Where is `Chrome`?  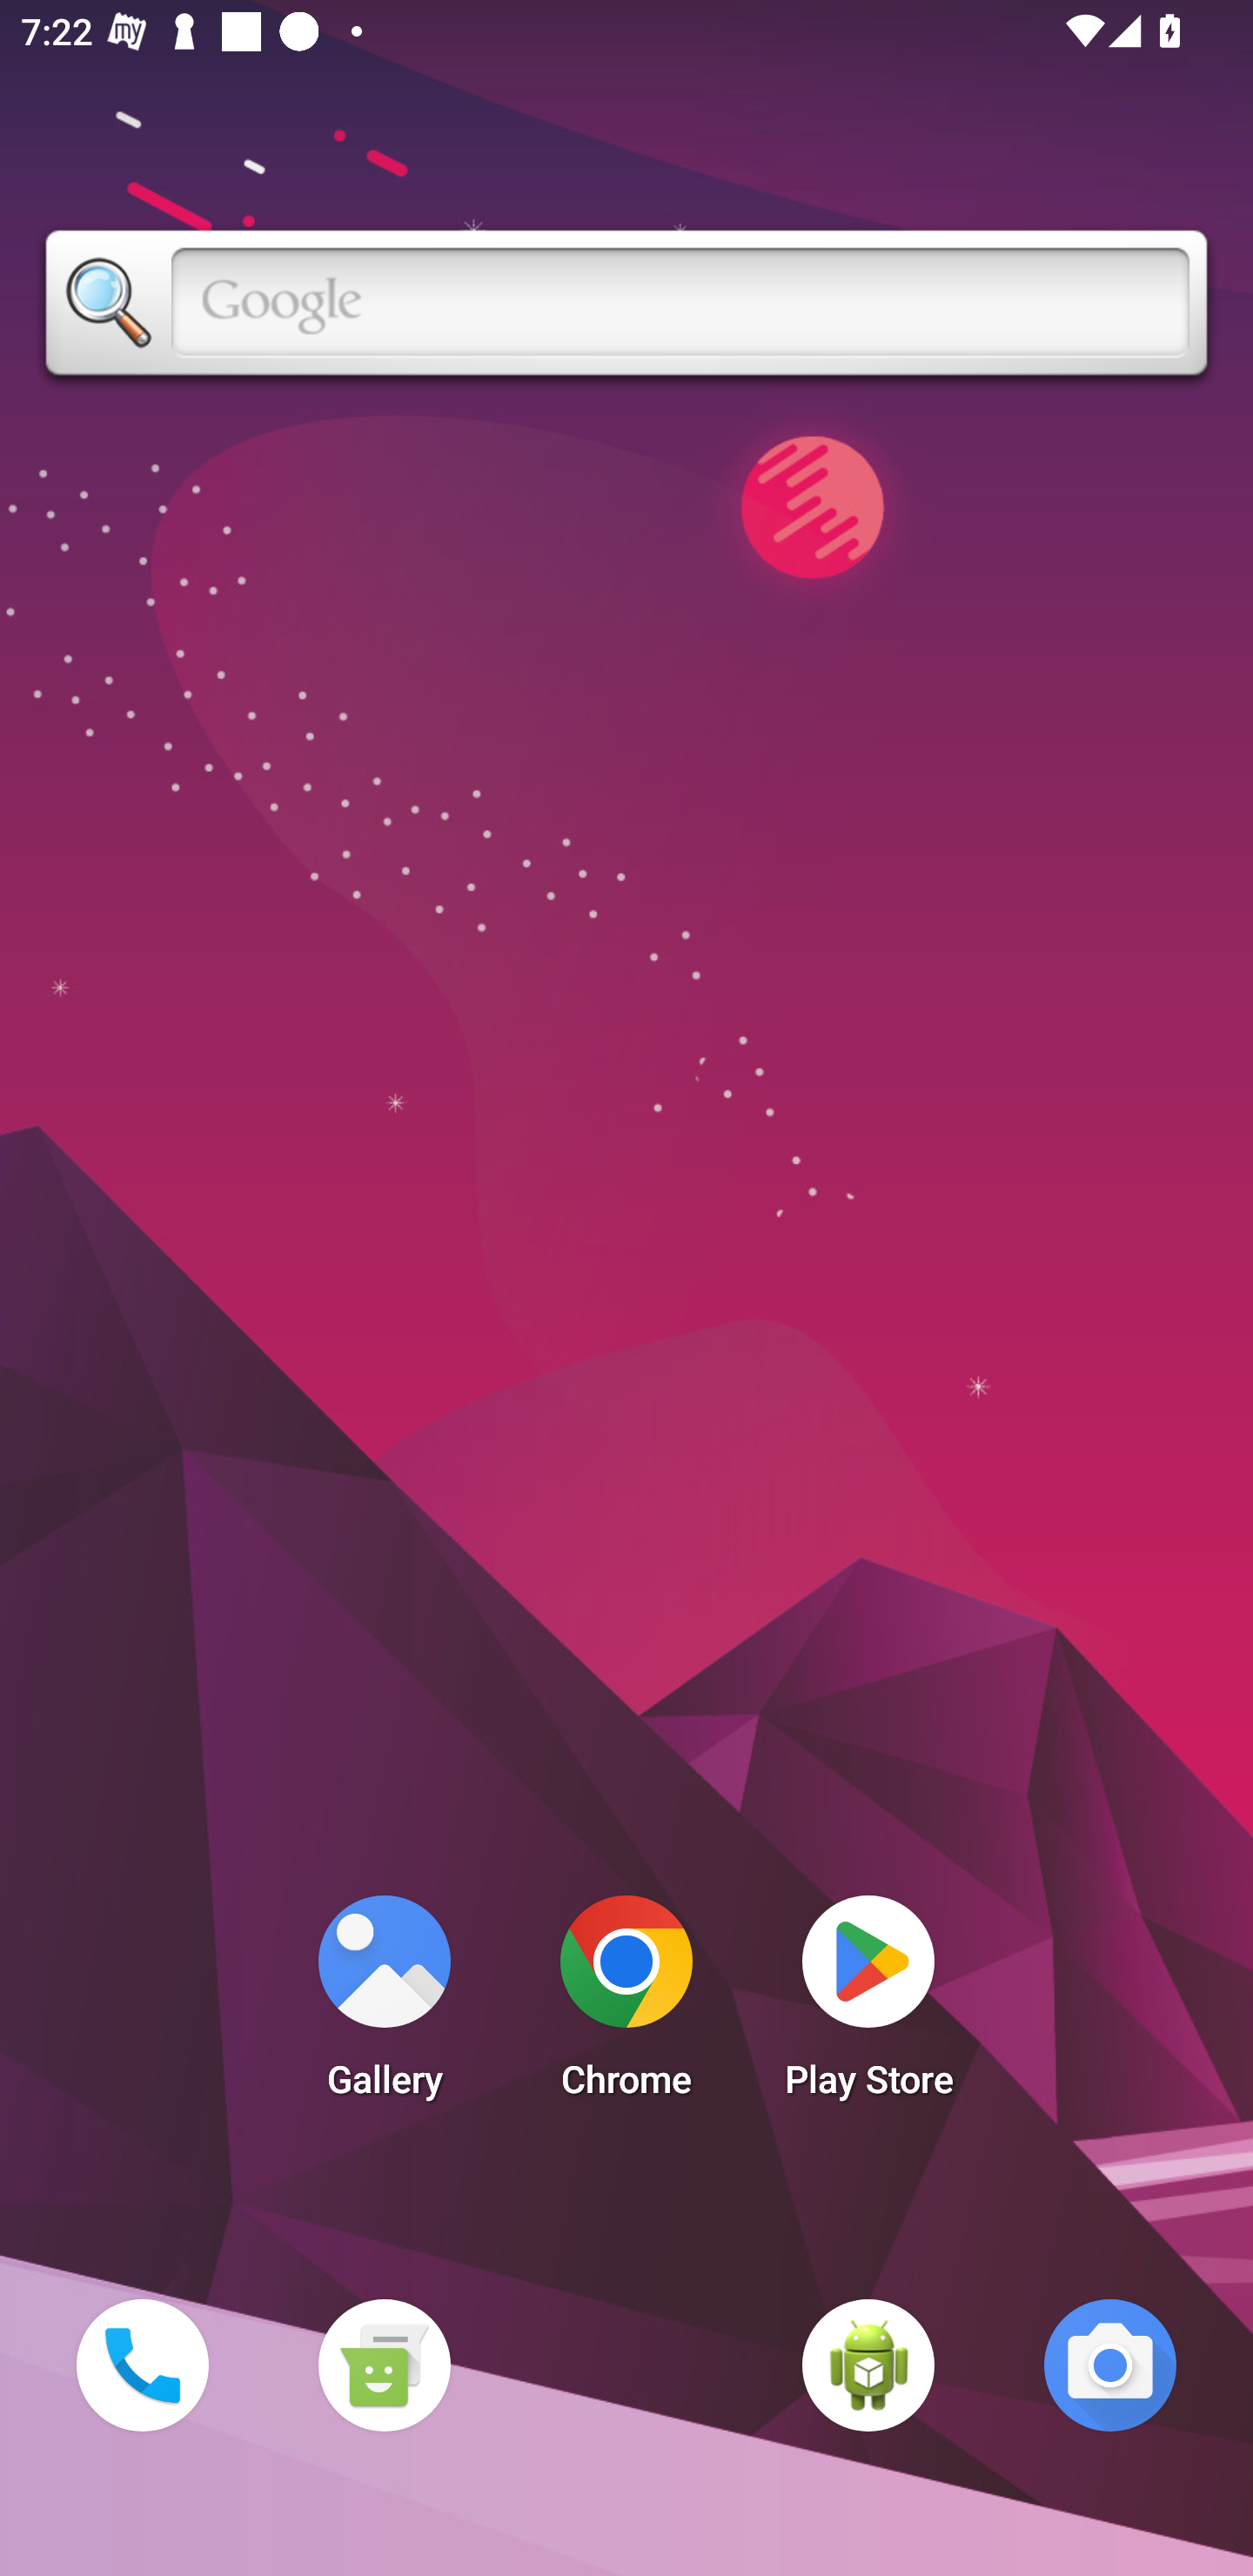 Chrome is located at coordinates (626, 2005).